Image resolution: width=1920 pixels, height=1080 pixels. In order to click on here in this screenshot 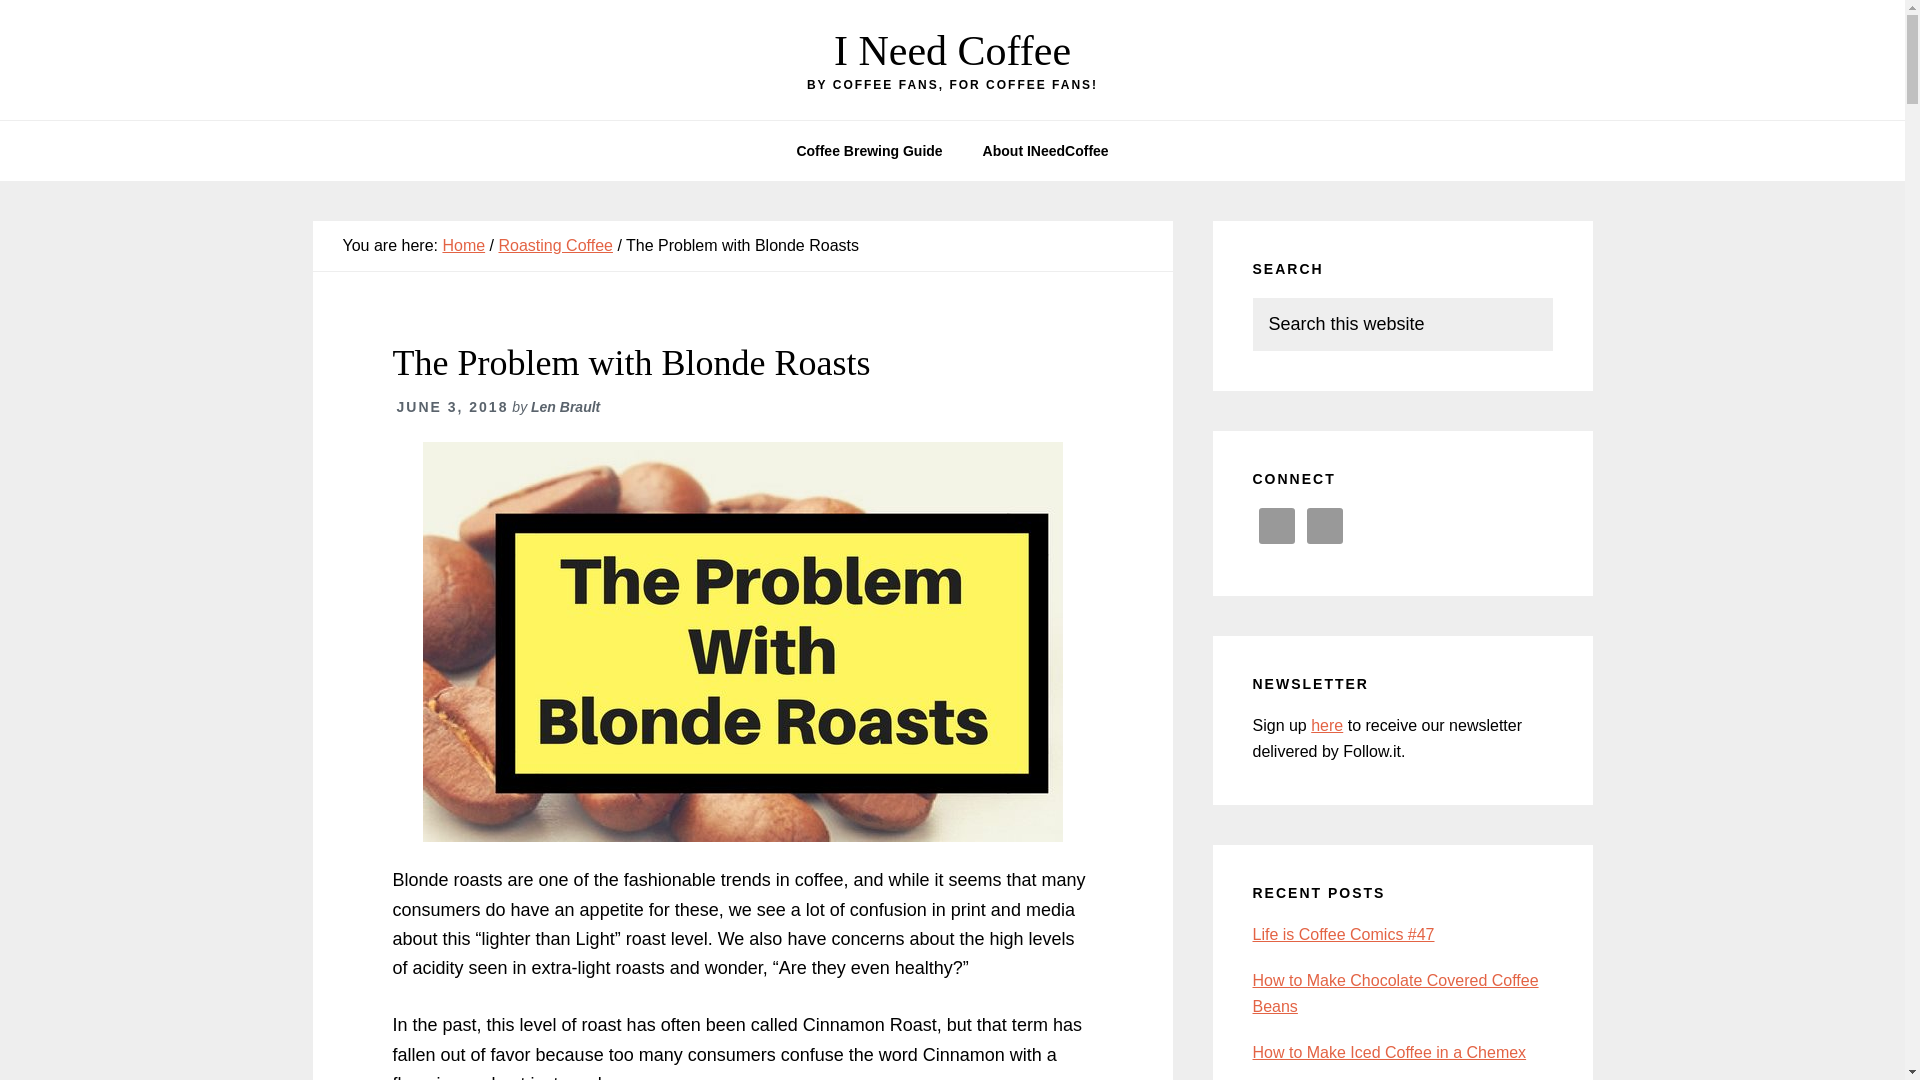, I will do `click(1326, 726)`.